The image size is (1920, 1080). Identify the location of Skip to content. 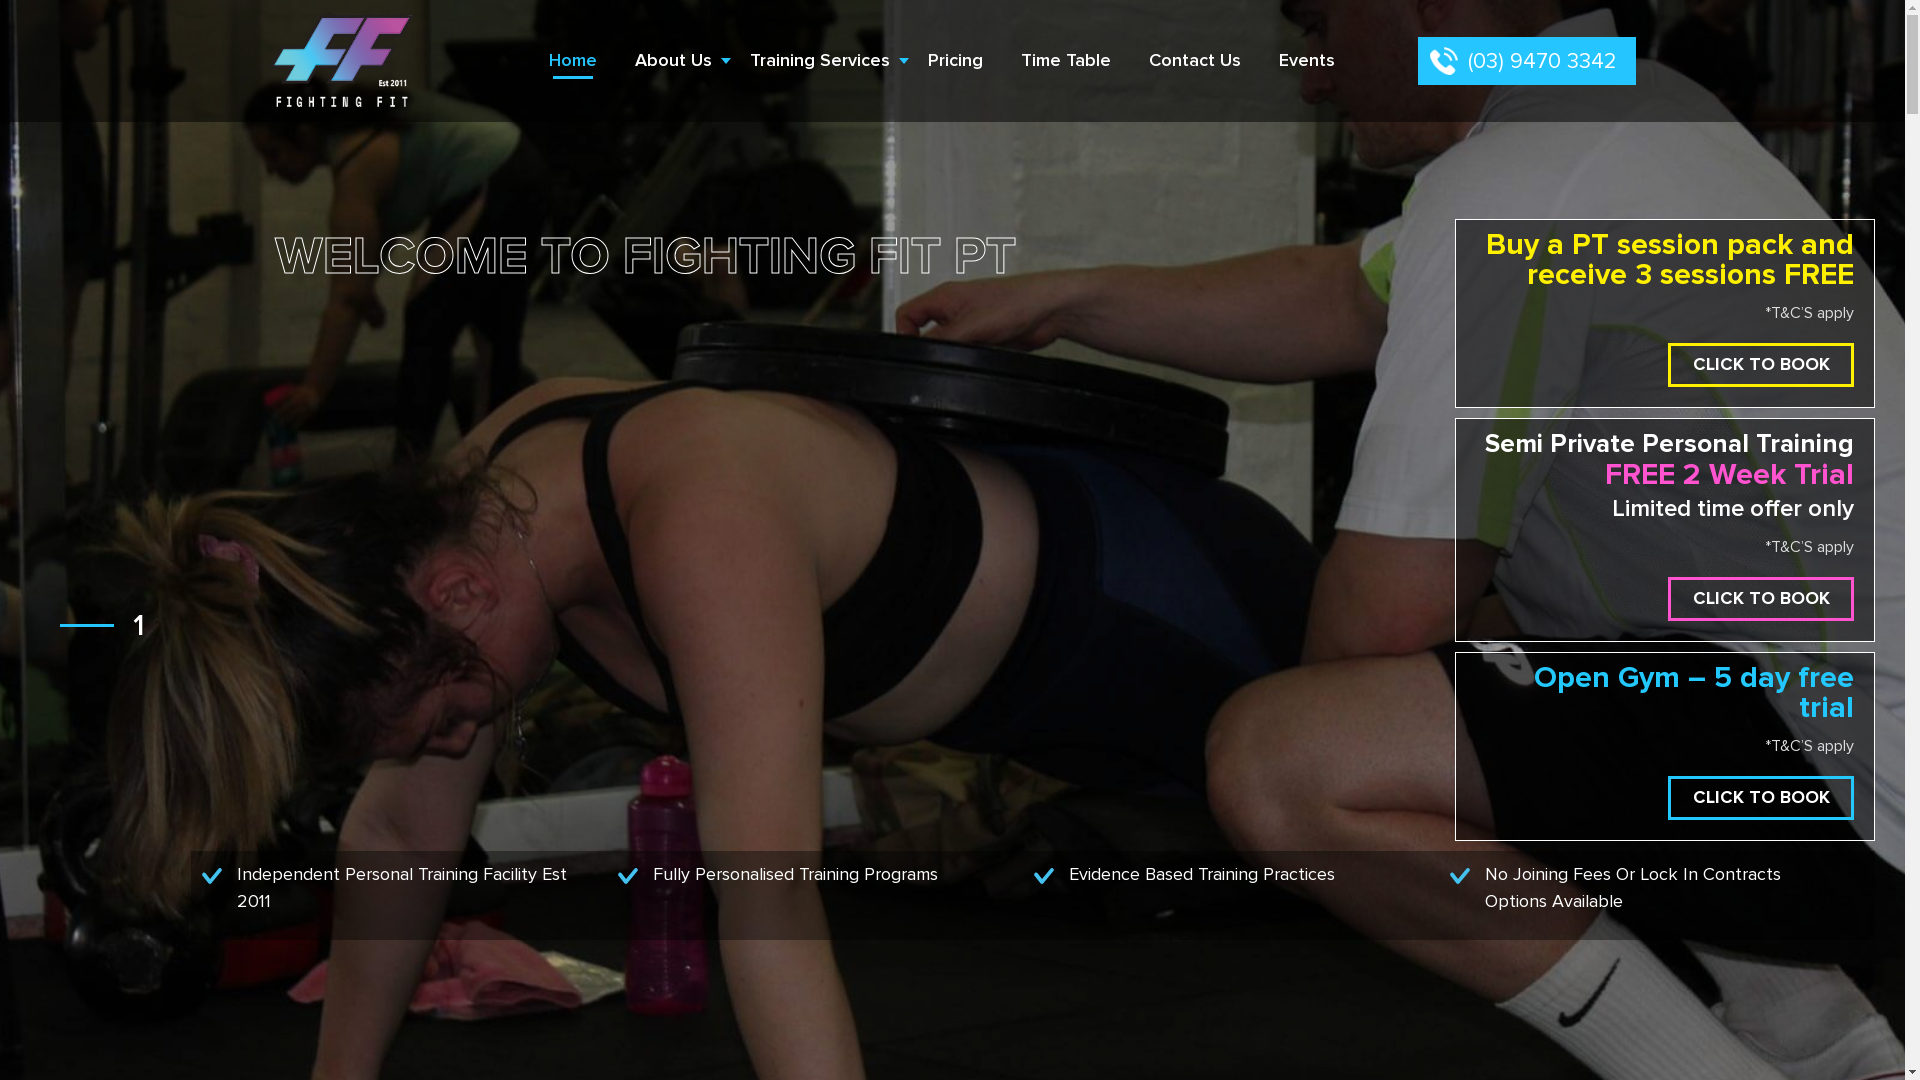
(0, 0).